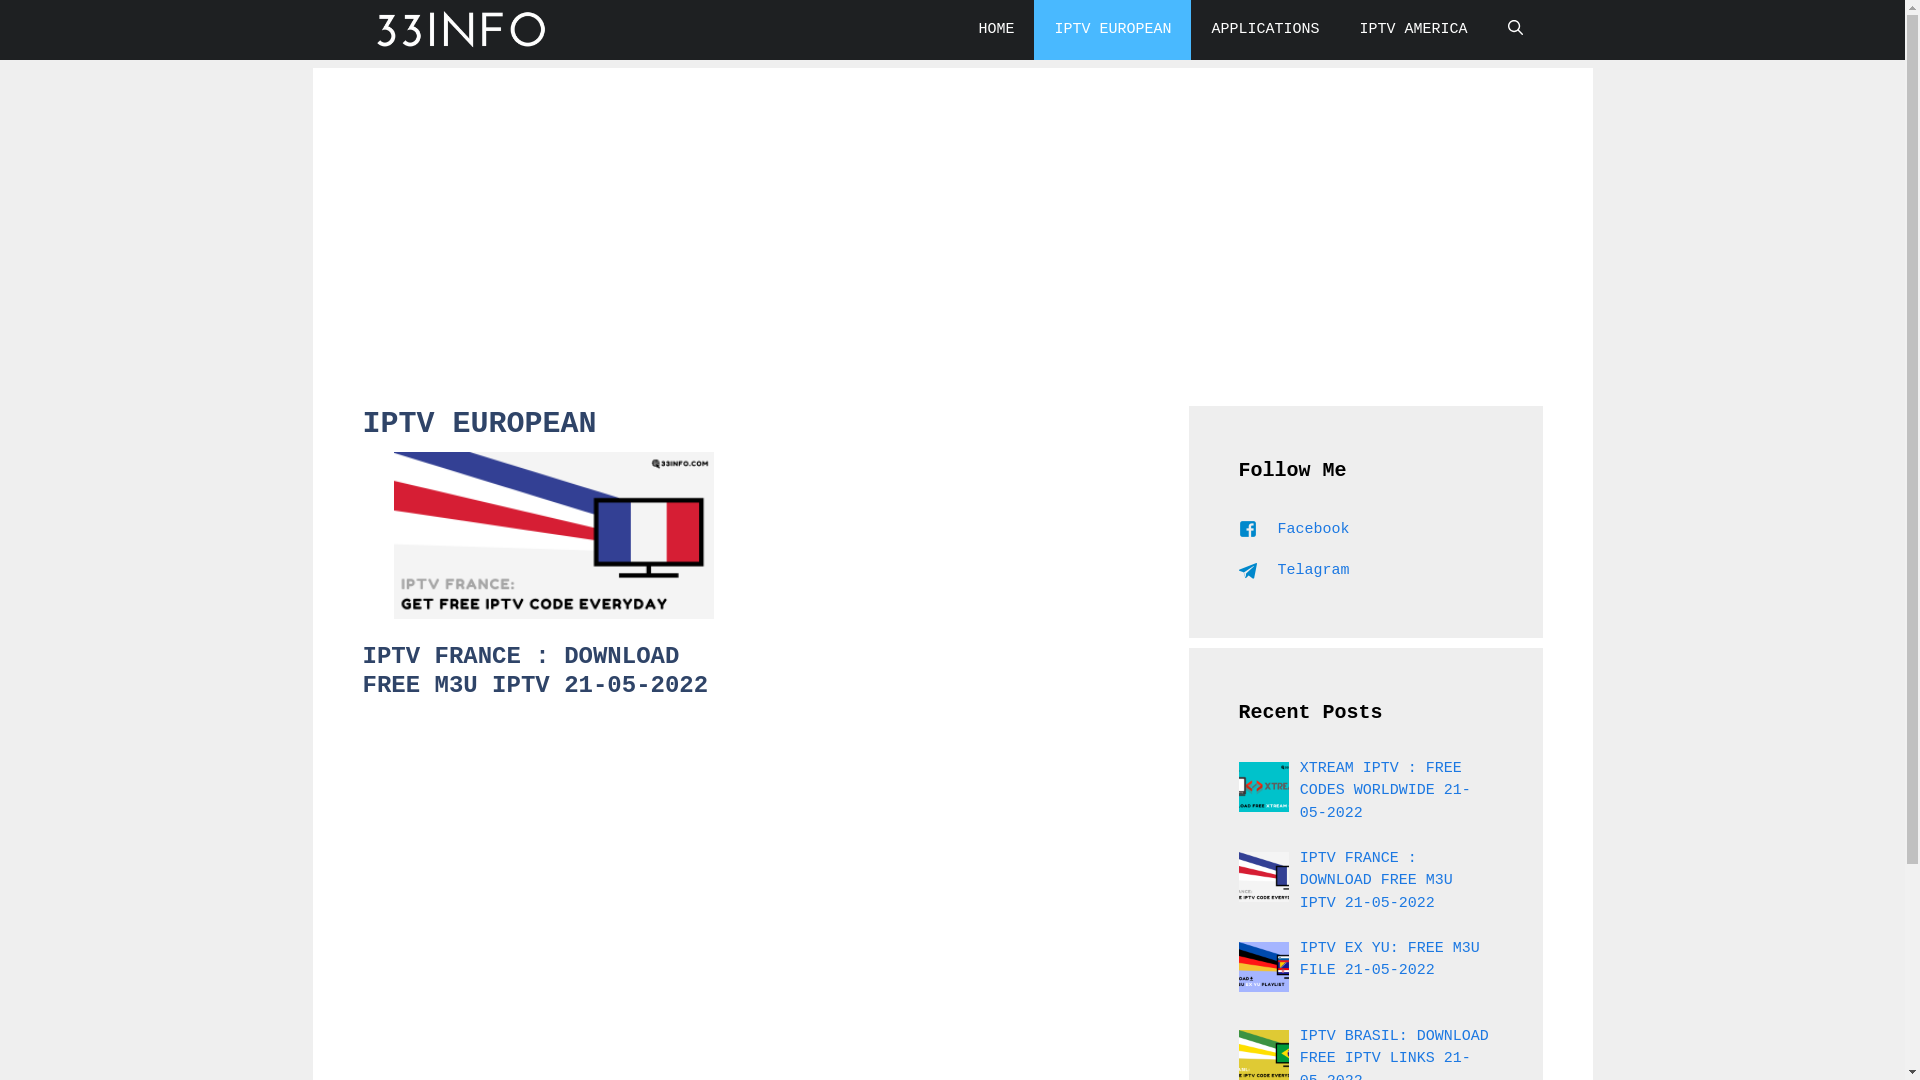 Image resolution: width=1920 pixels, height=1080 pixels. Describe the element at coordinates (1386, 791) in the screenshot. I see `XTREAM IPTV : FREE CODES WORLDWIDE 21-05-2022` at that location.